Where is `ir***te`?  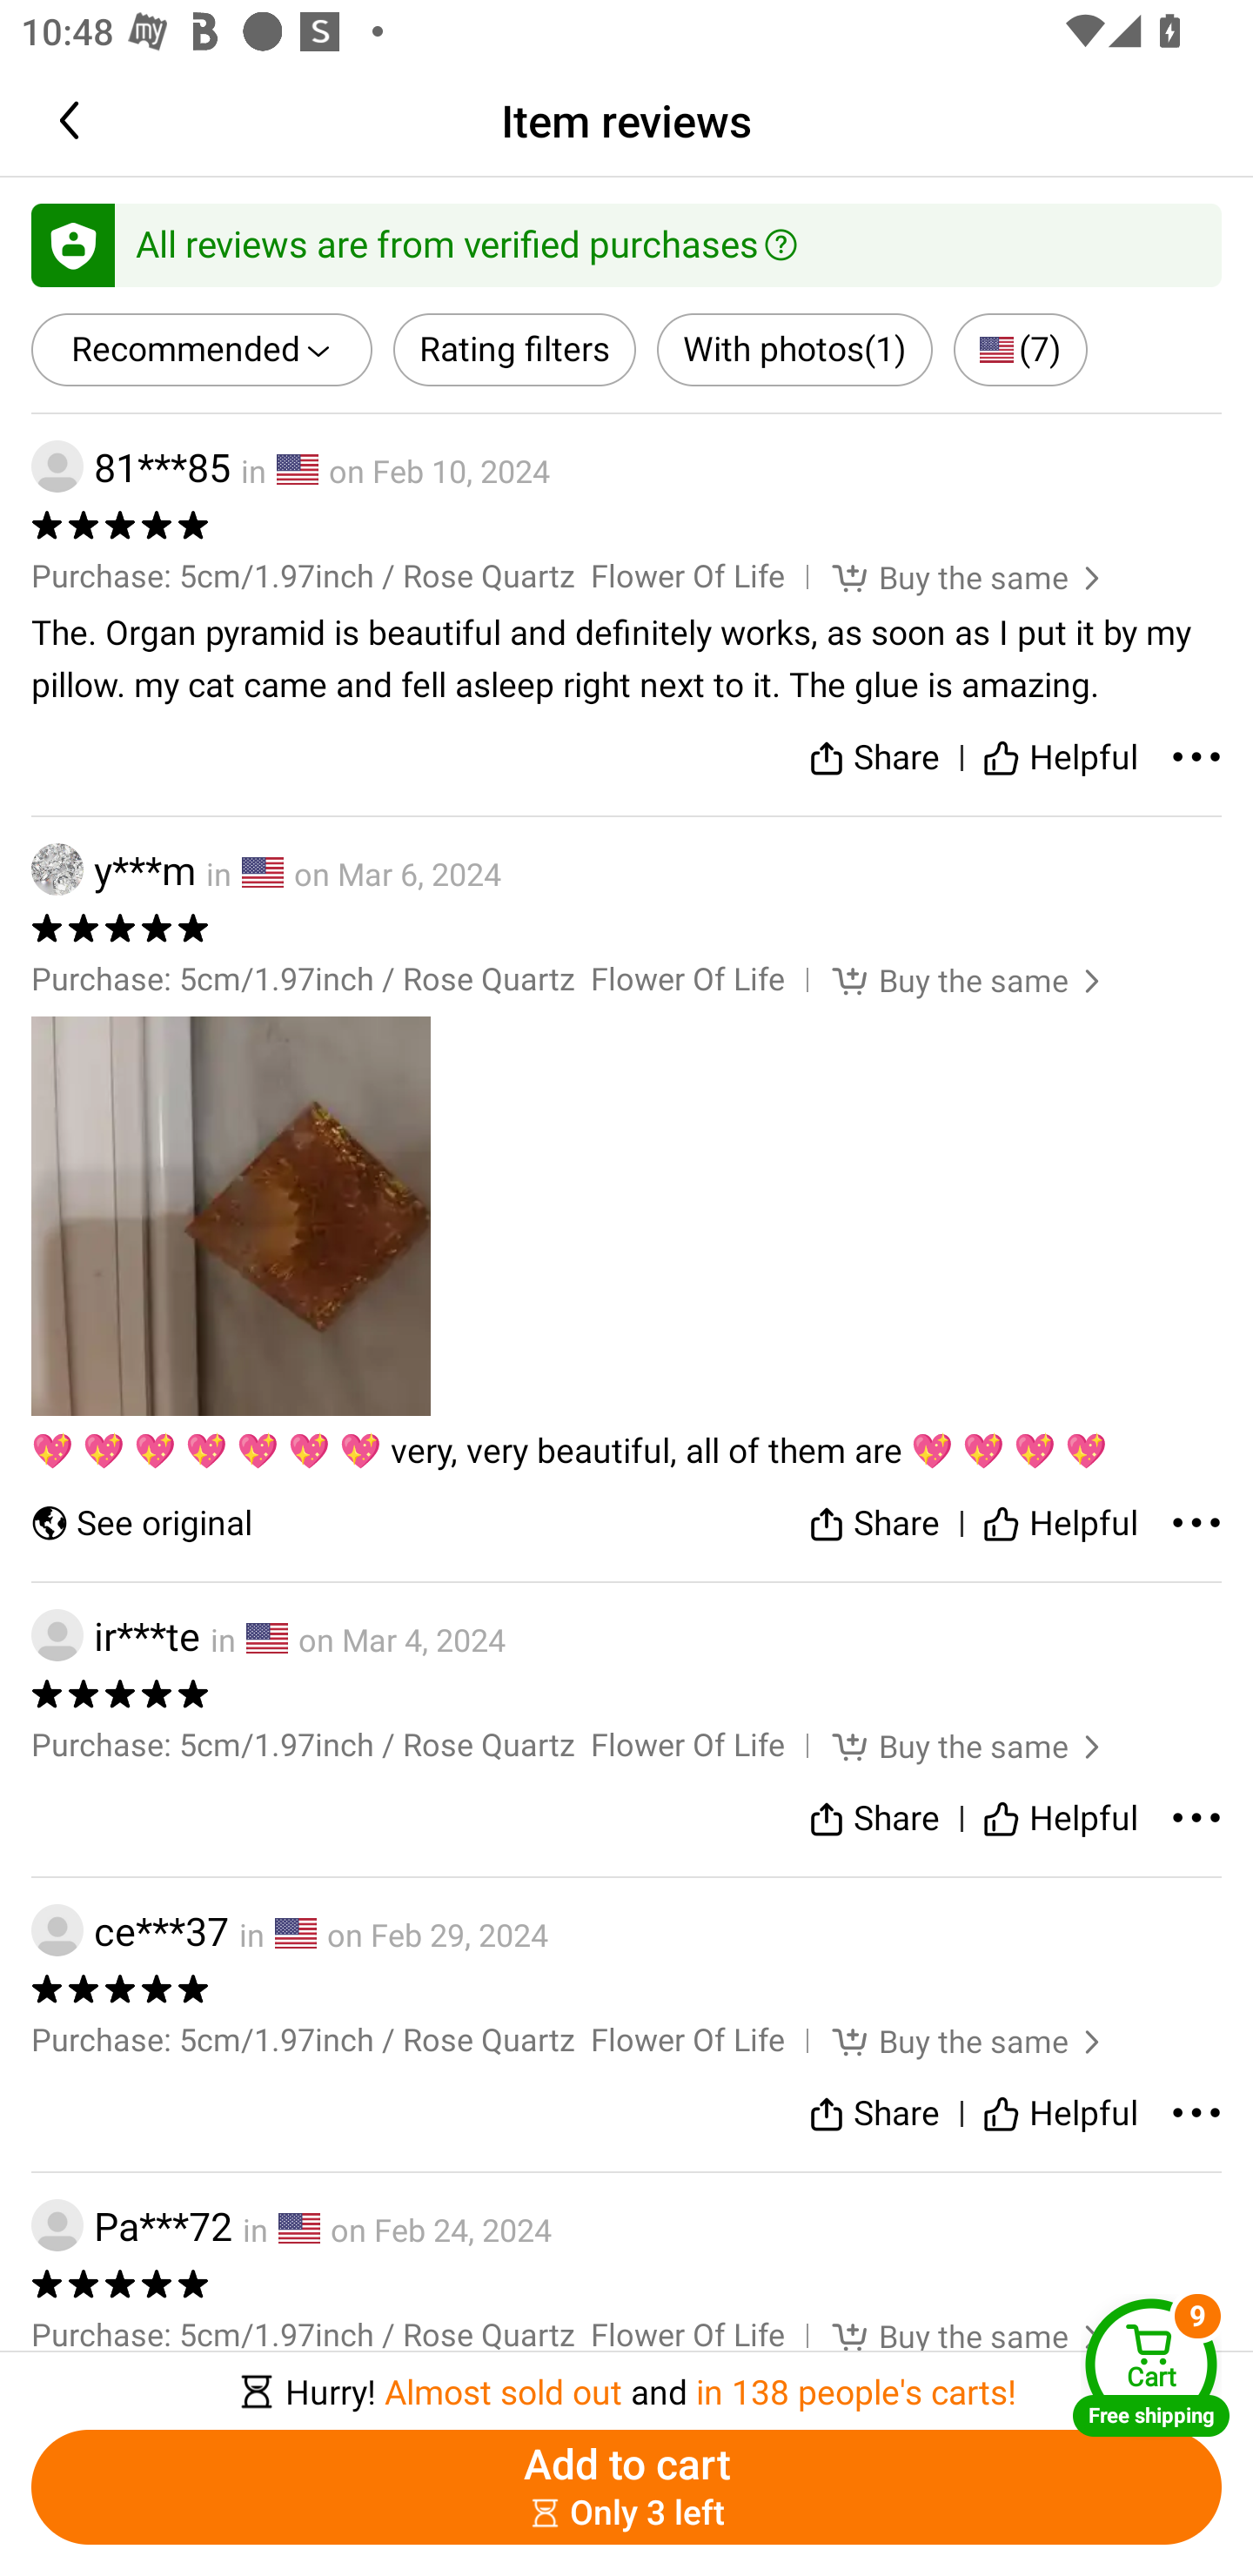
ir***te is located at coordinates (116, 1636).